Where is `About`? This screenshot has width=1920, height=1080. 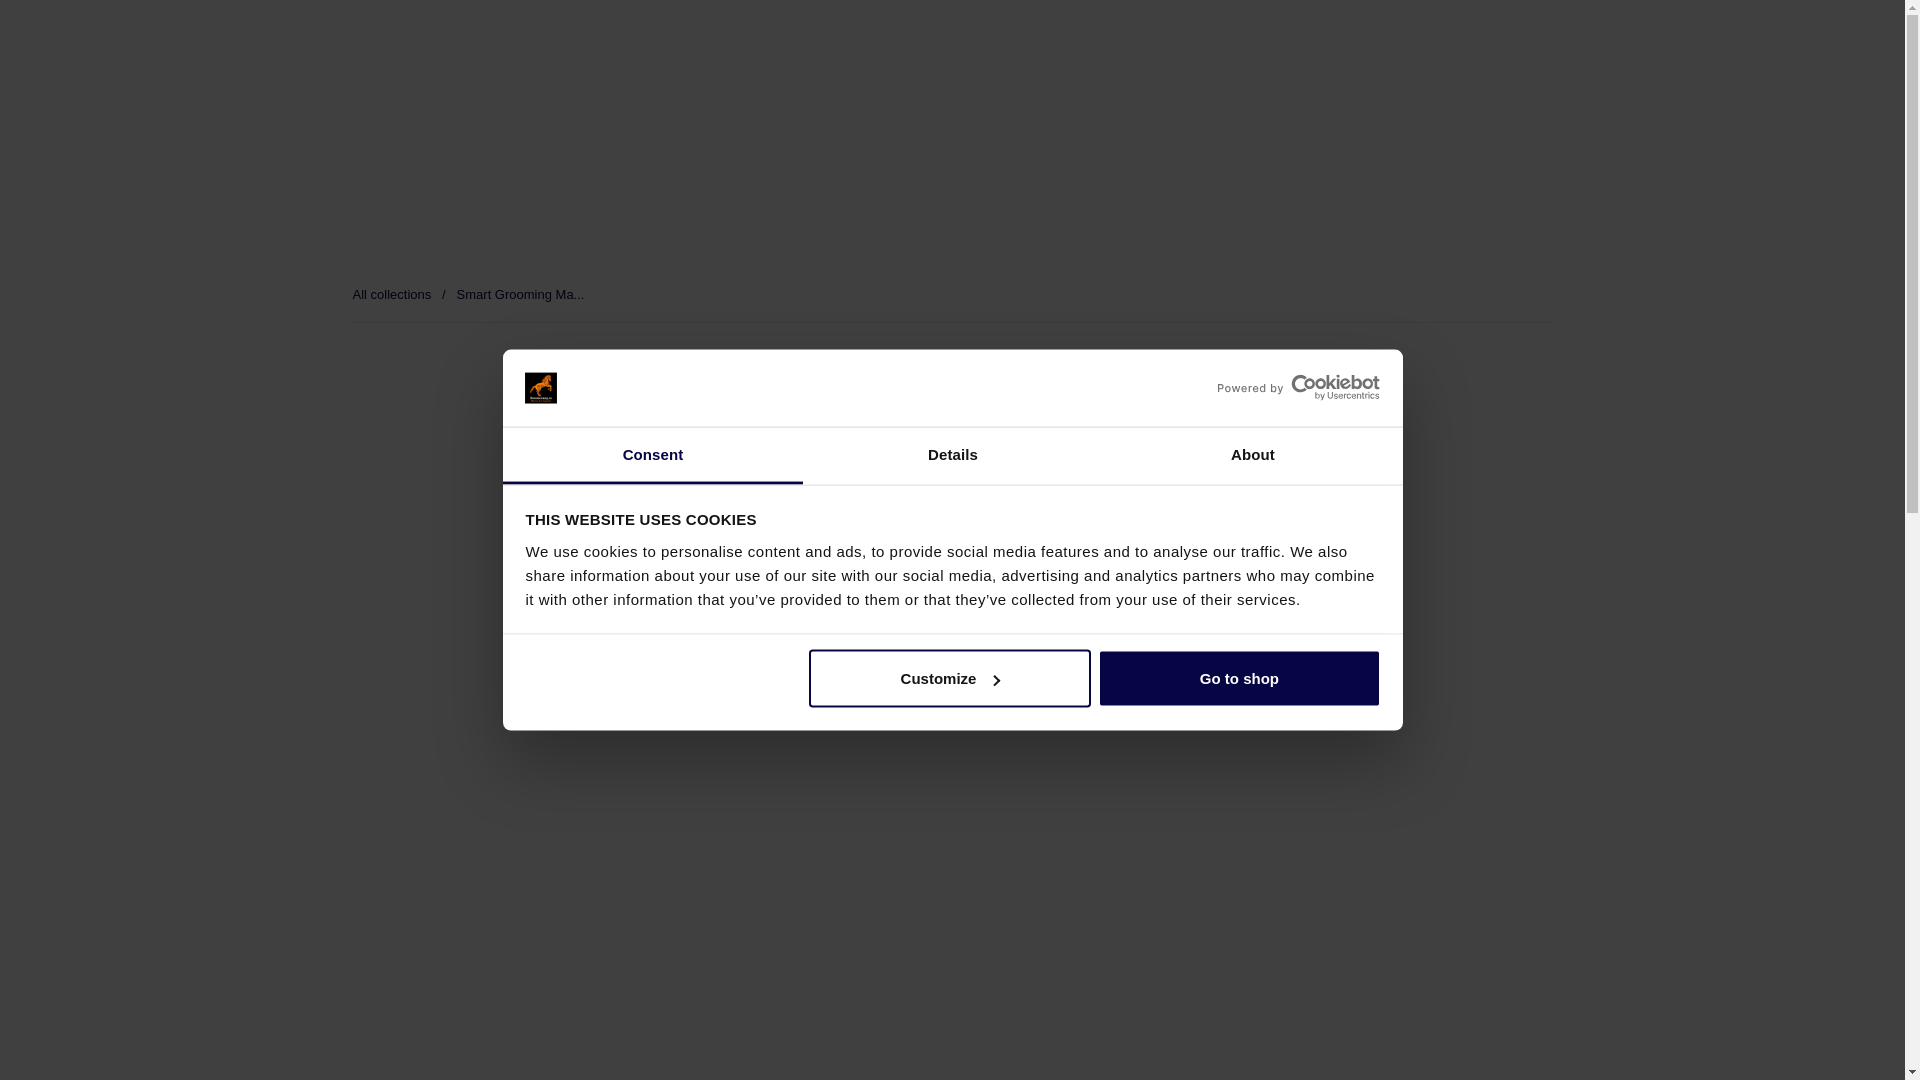
About is located at coordinates (1252, 454).